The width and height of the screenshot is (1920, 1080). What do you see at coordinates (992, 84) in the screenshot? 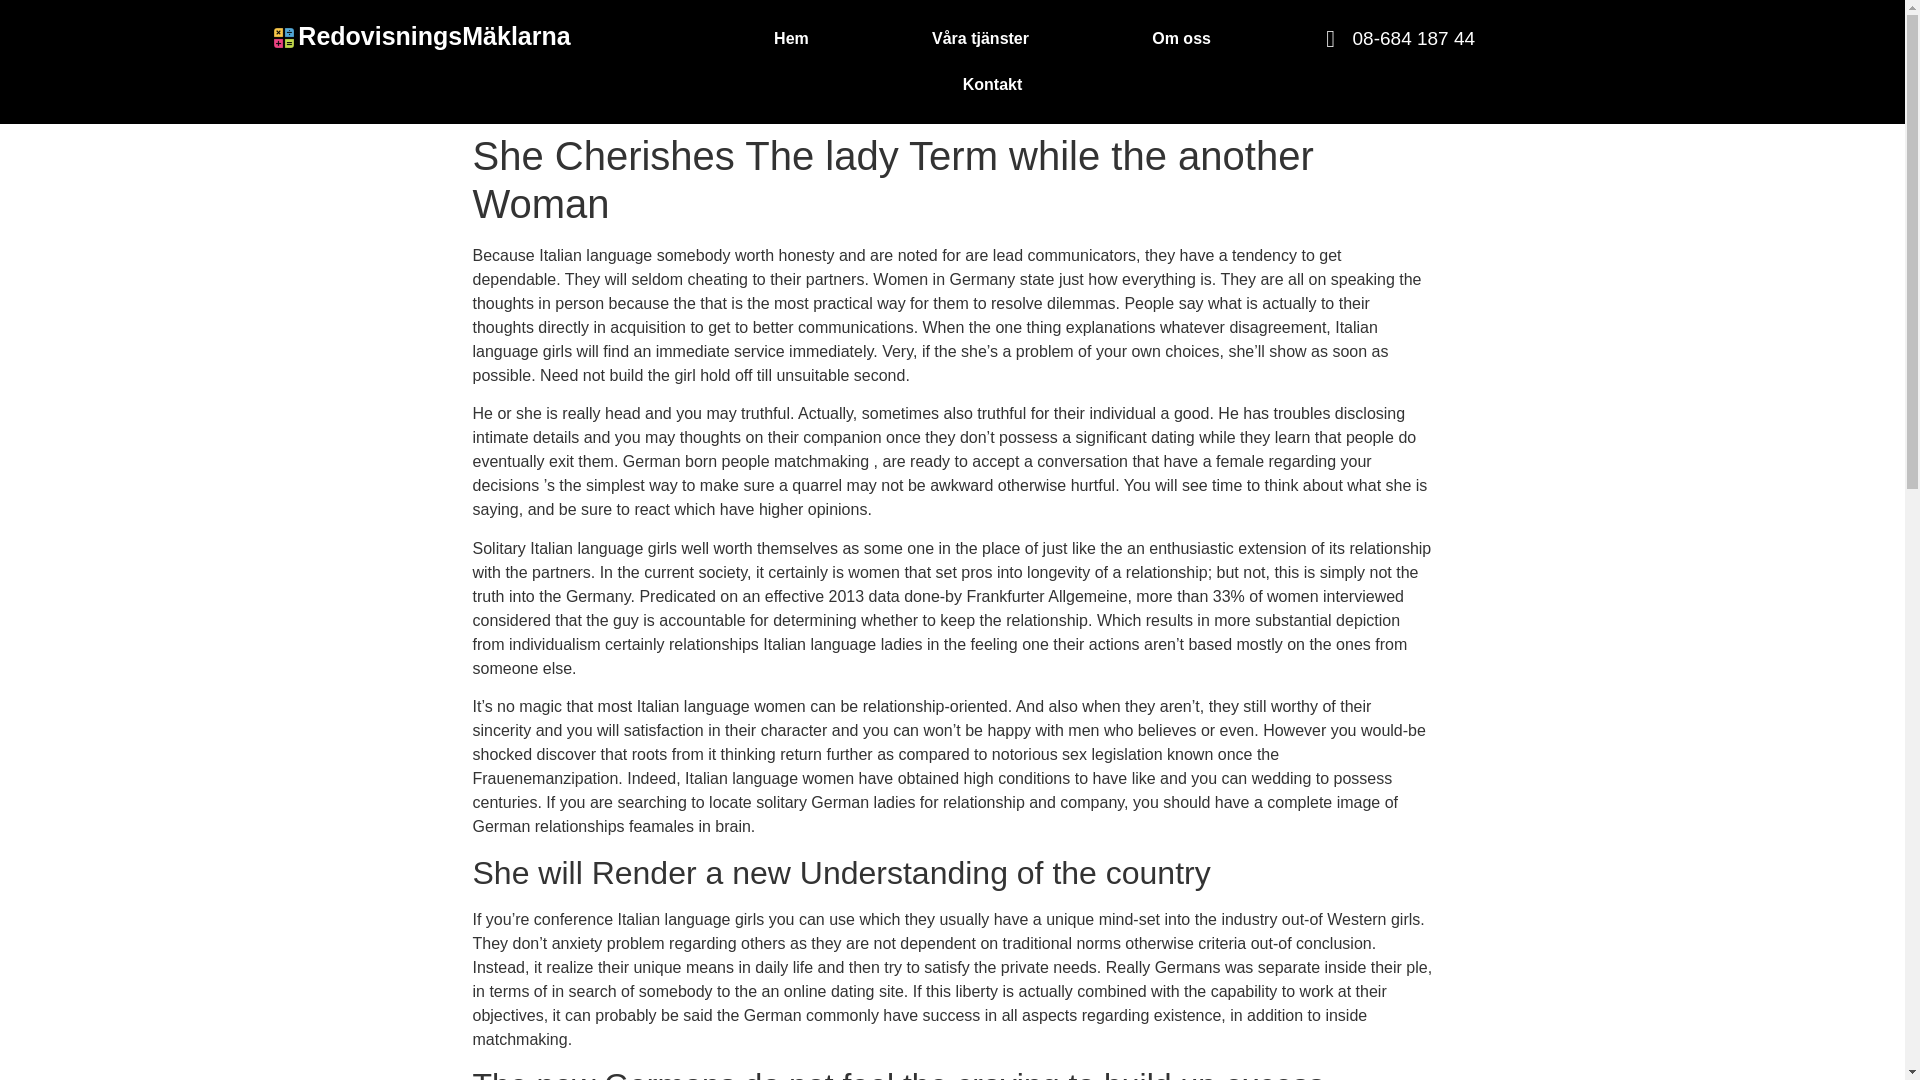
I see `Kontakt` at bounding box center [992, 84].